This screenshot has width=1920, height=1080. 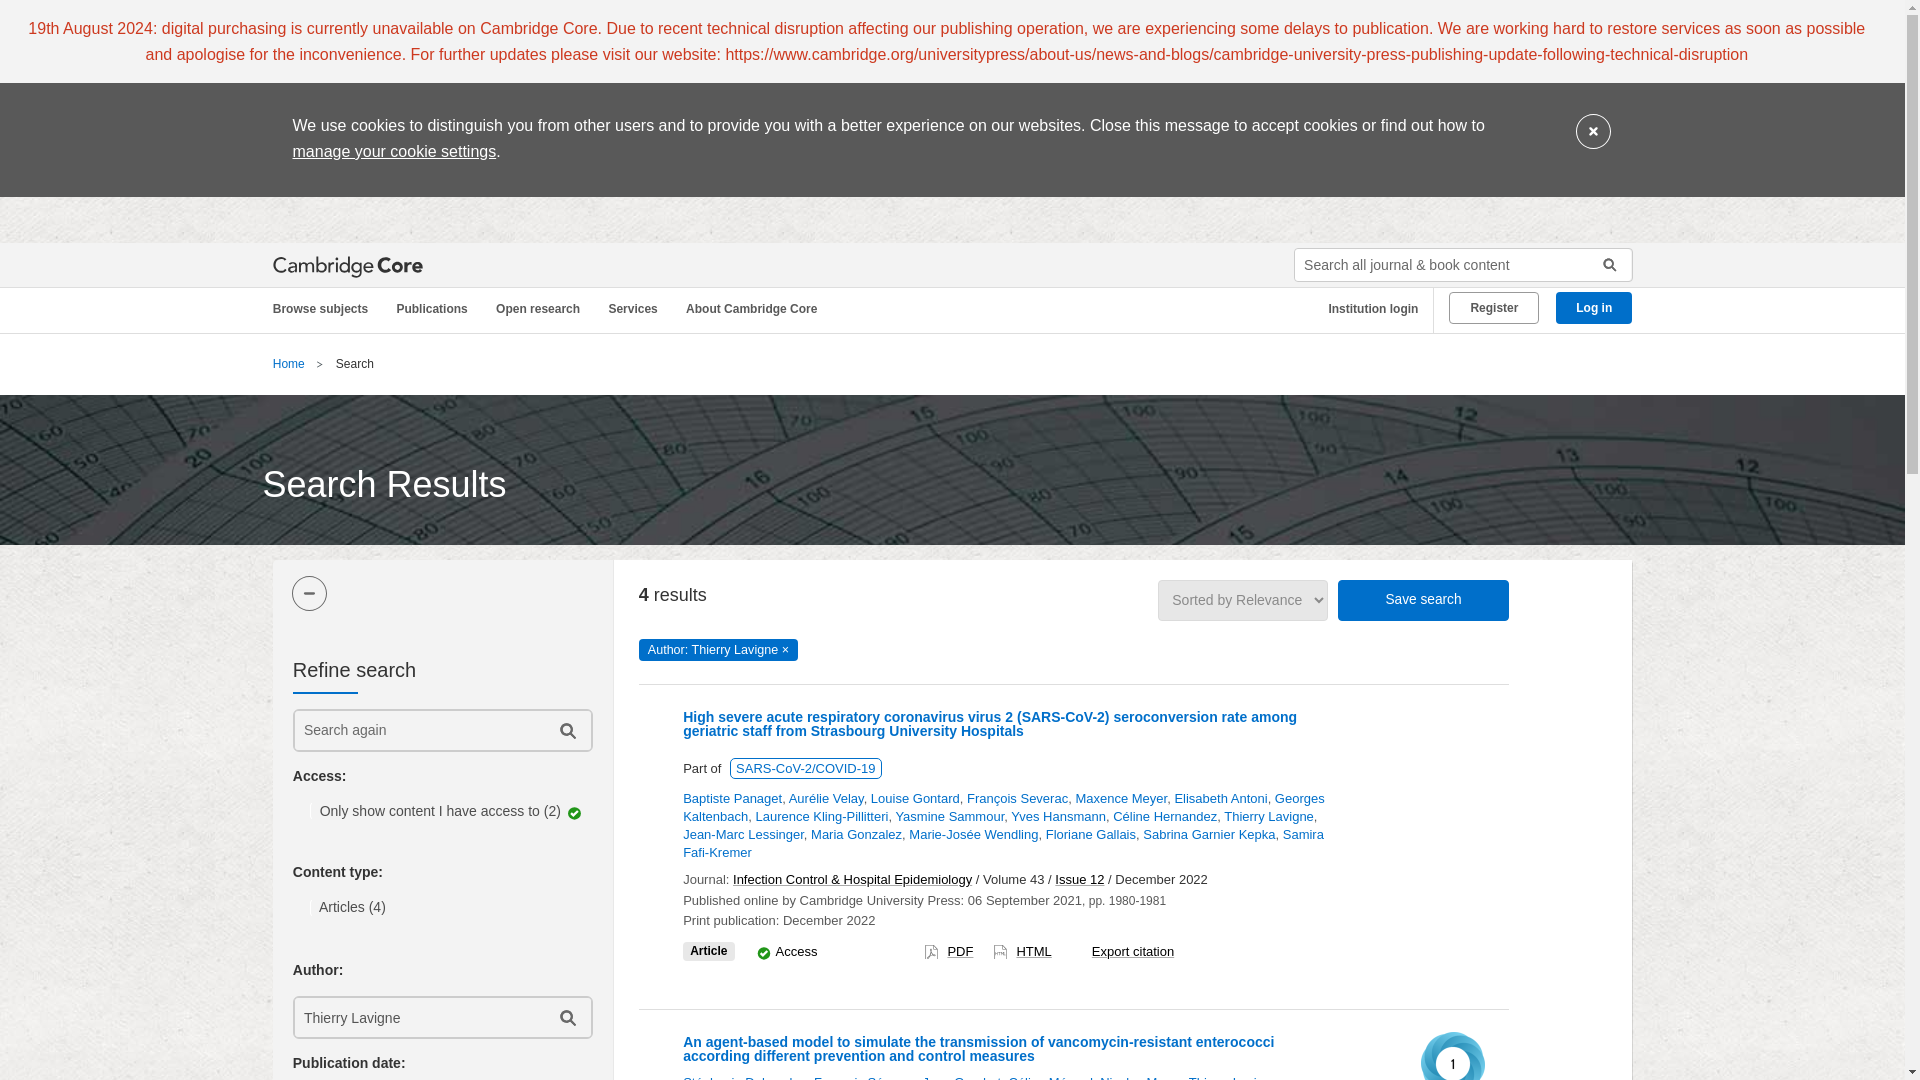 What do you see at coordinates (330, 309) in the screenshot?
I see `Browse subjects` at bounding box center [330, 309].